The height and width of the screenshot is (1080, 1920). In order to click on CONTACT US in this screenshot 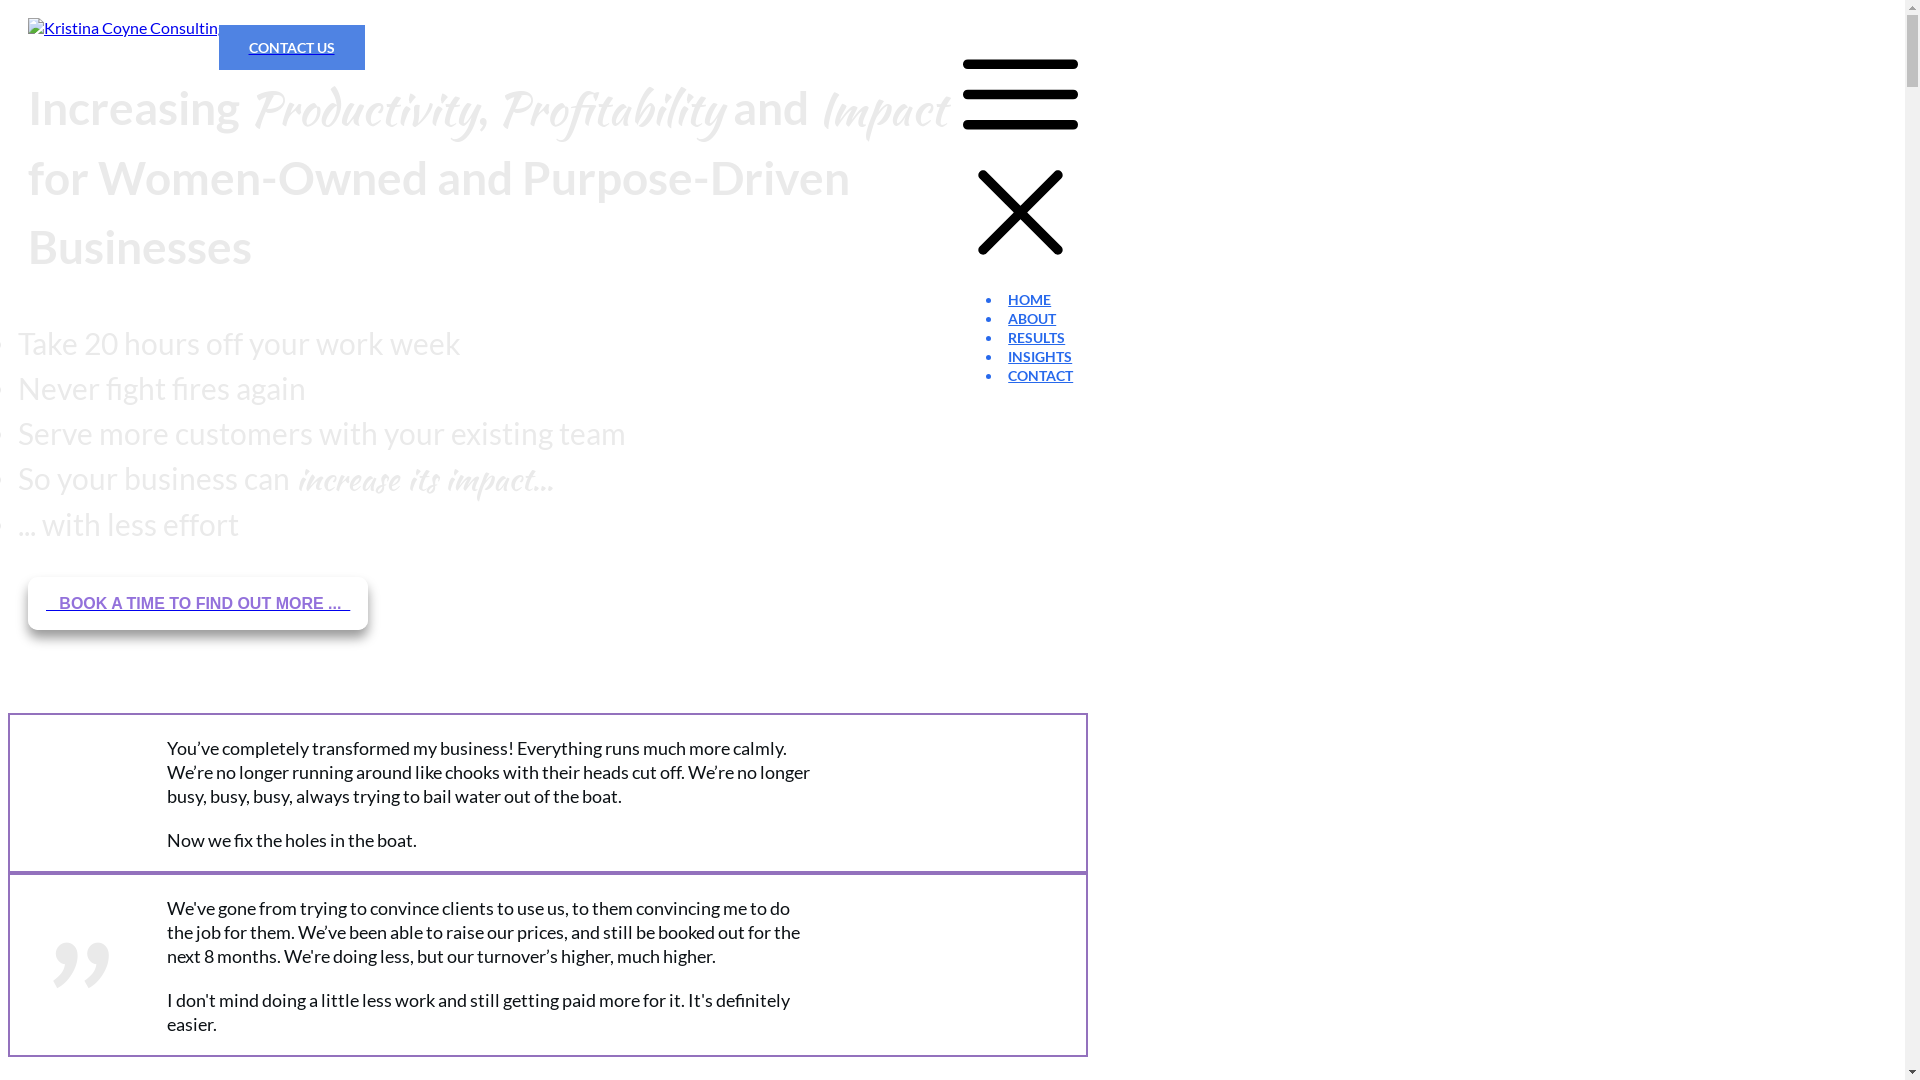, I will do `click(292, 48)`.